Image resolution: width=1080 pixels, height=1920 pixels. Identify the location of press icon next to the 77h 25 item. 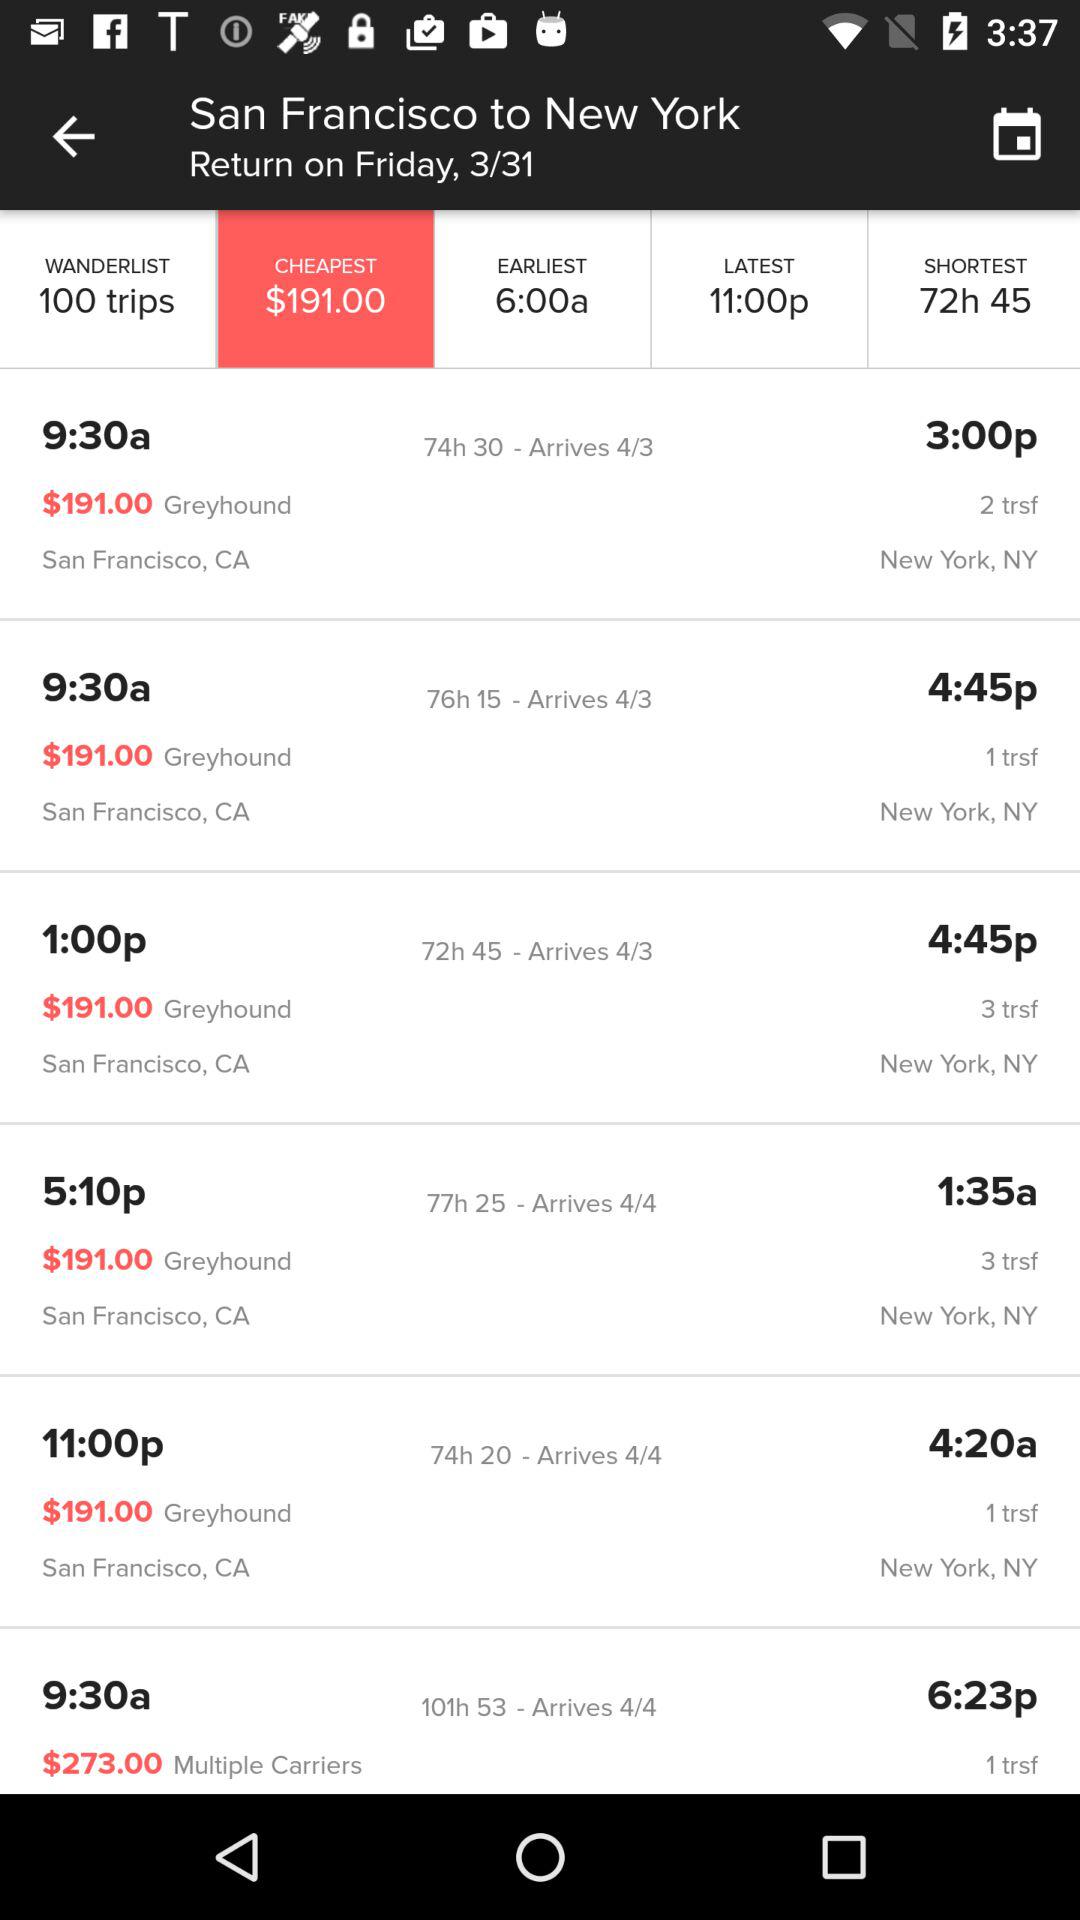
(94, 1193).